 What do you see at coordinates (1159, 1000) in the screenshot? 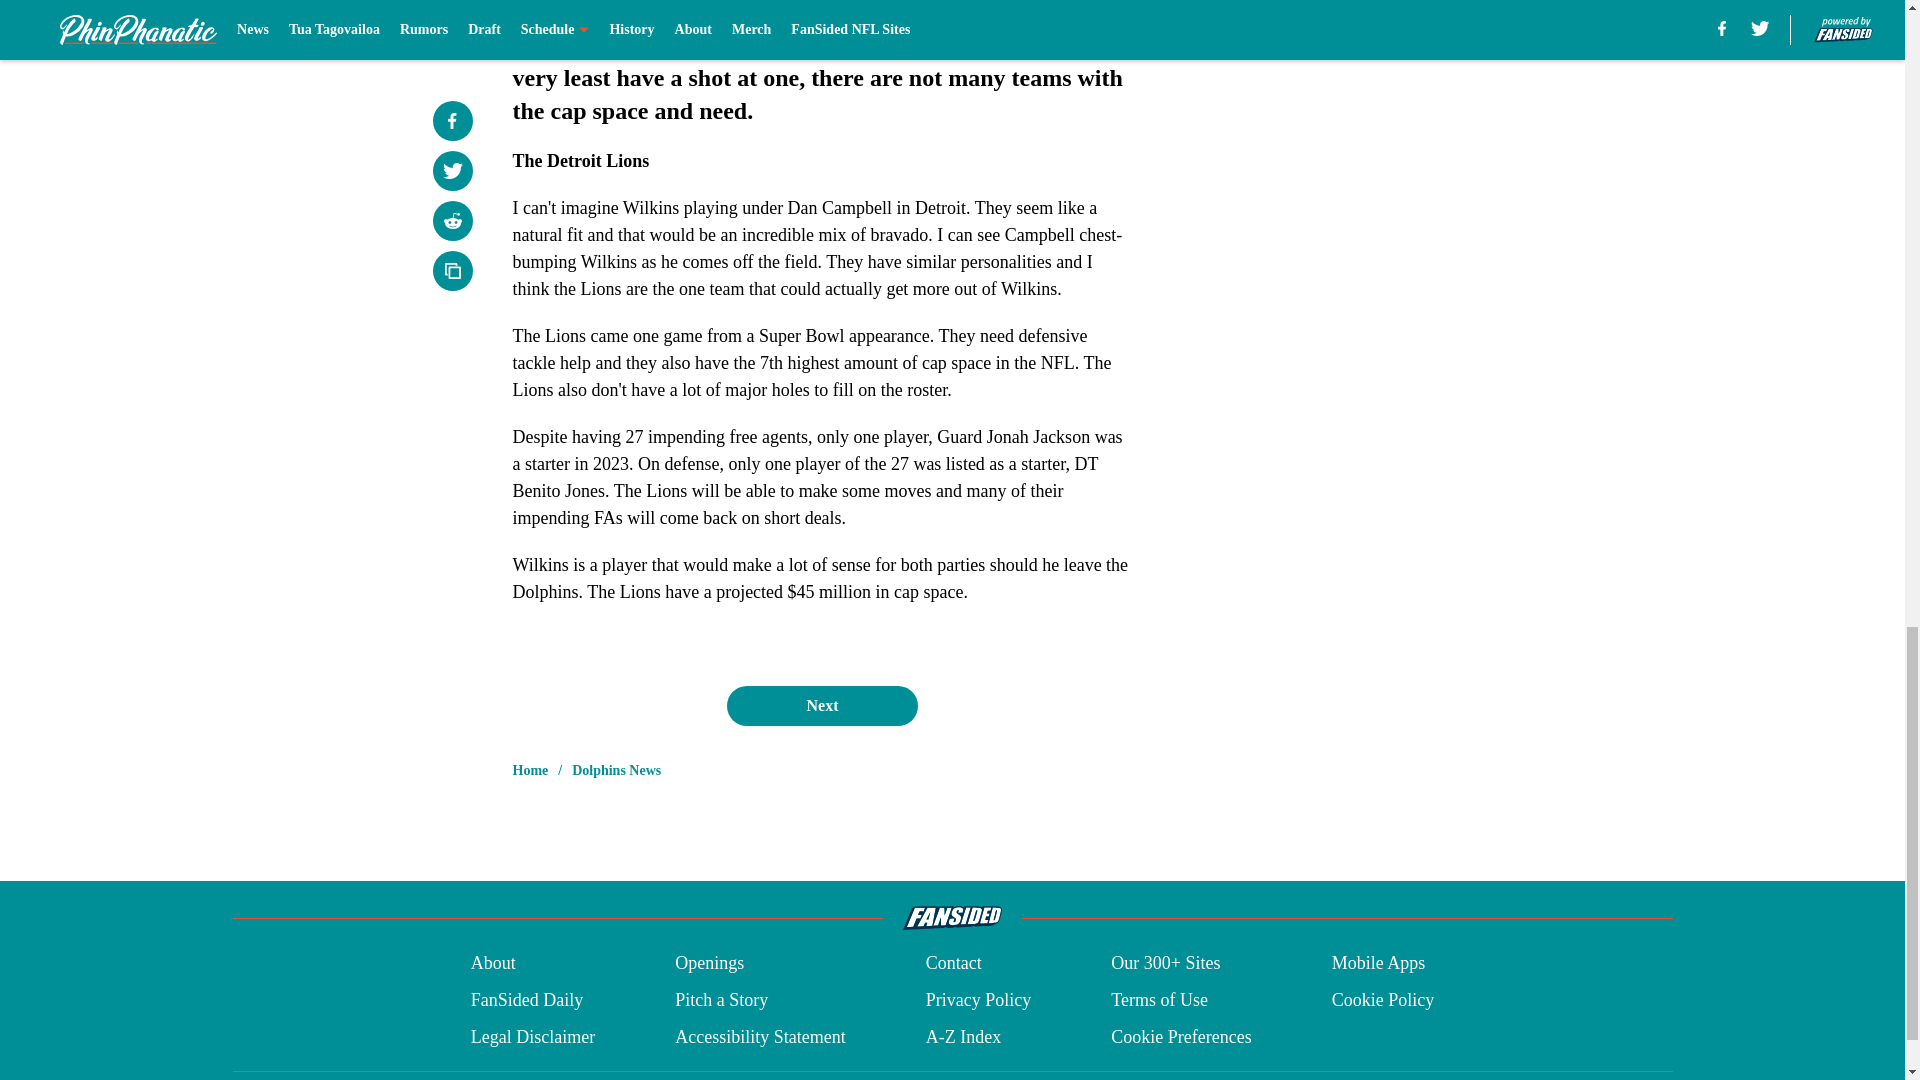
I see `Terms of Use` at bounding box center [1159, 1000].